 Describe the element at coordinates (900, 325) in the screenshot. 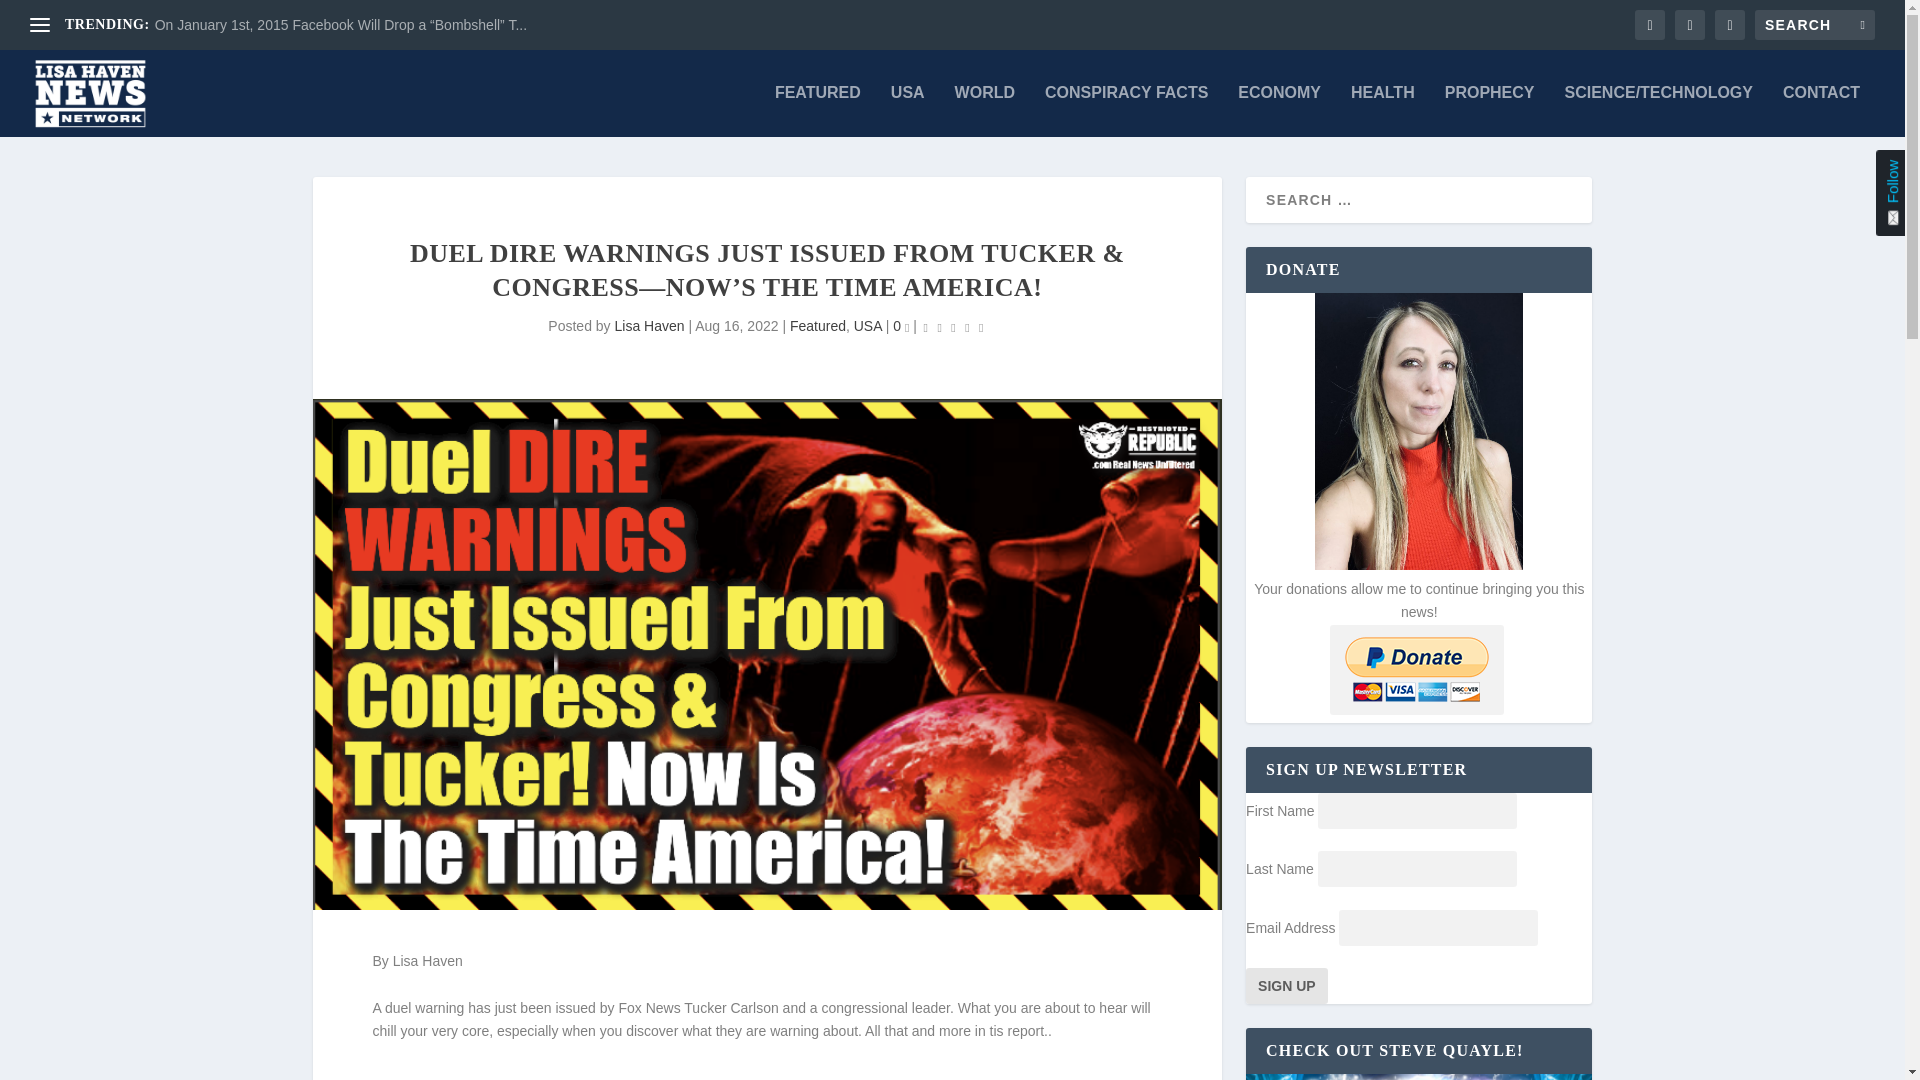

I see `0` at that location.